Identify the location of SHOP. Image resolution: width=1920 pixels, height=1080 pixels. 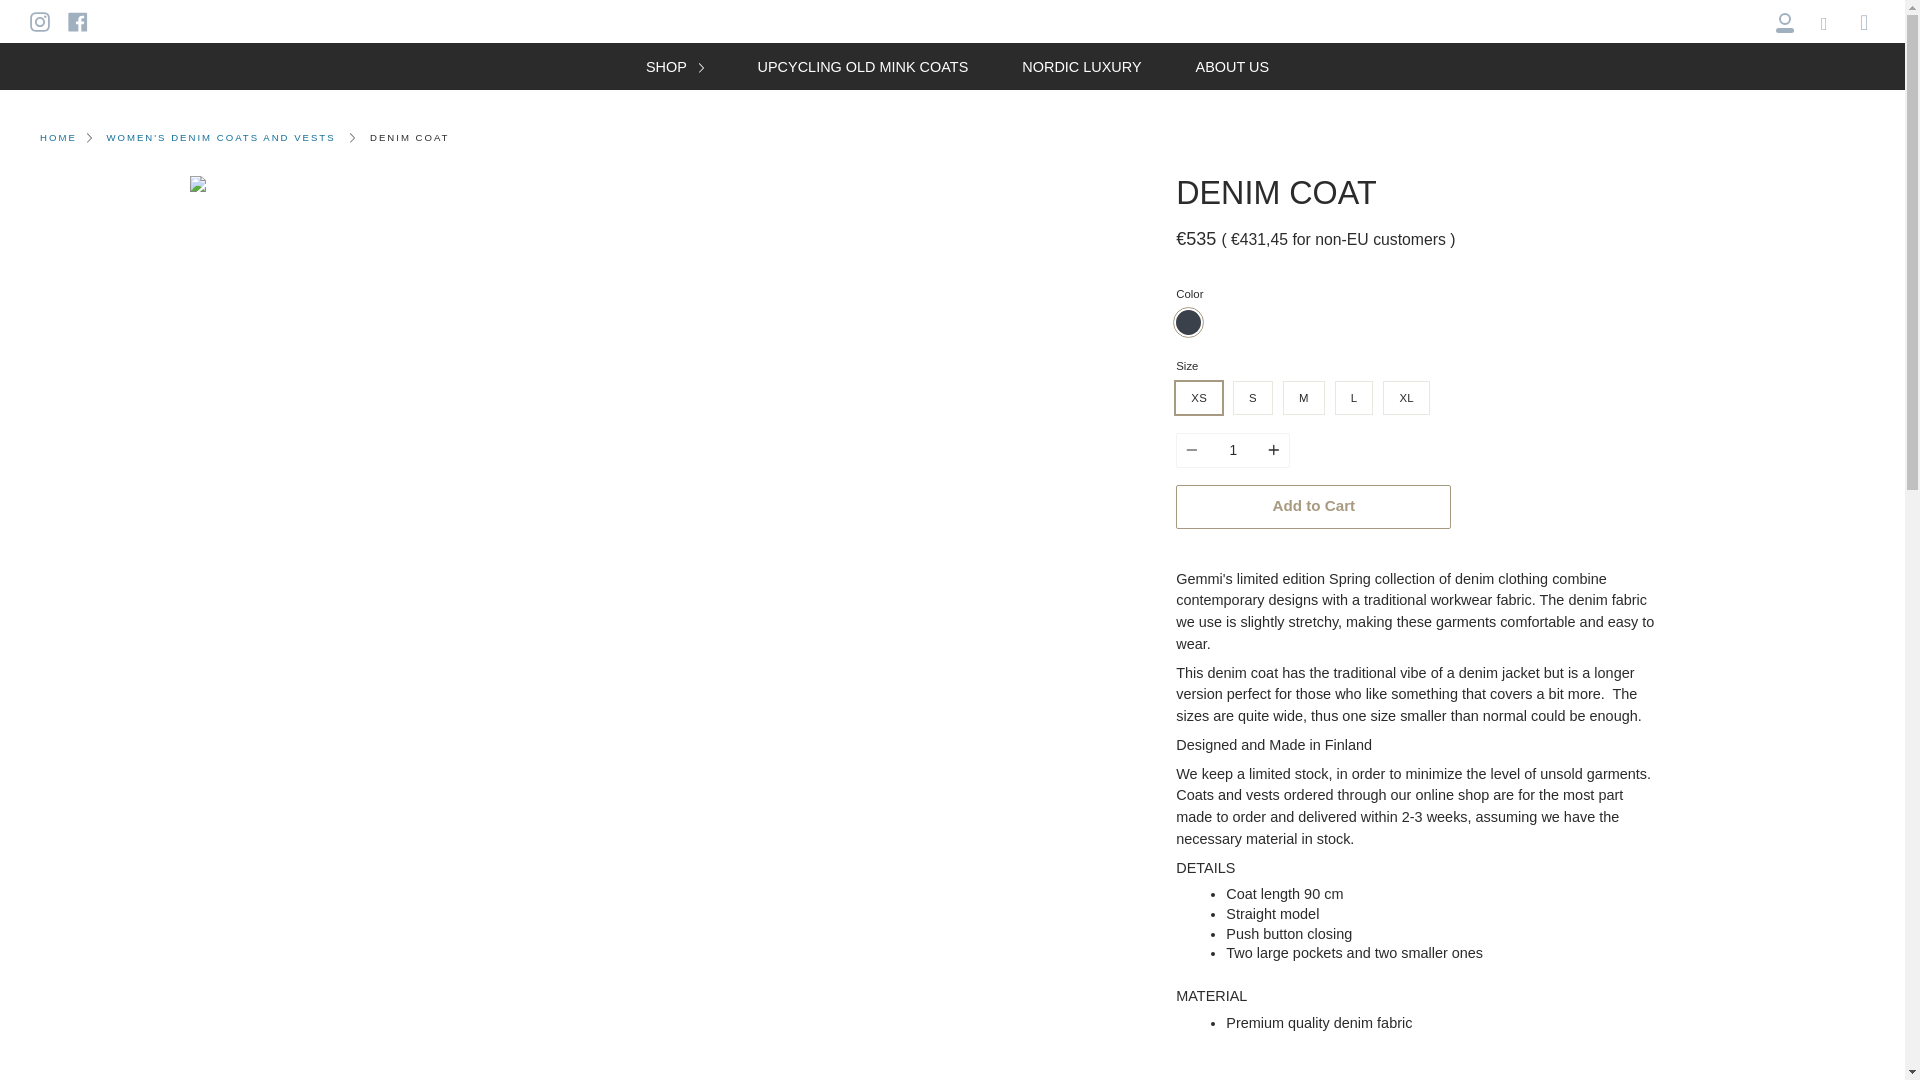
(674, 66).